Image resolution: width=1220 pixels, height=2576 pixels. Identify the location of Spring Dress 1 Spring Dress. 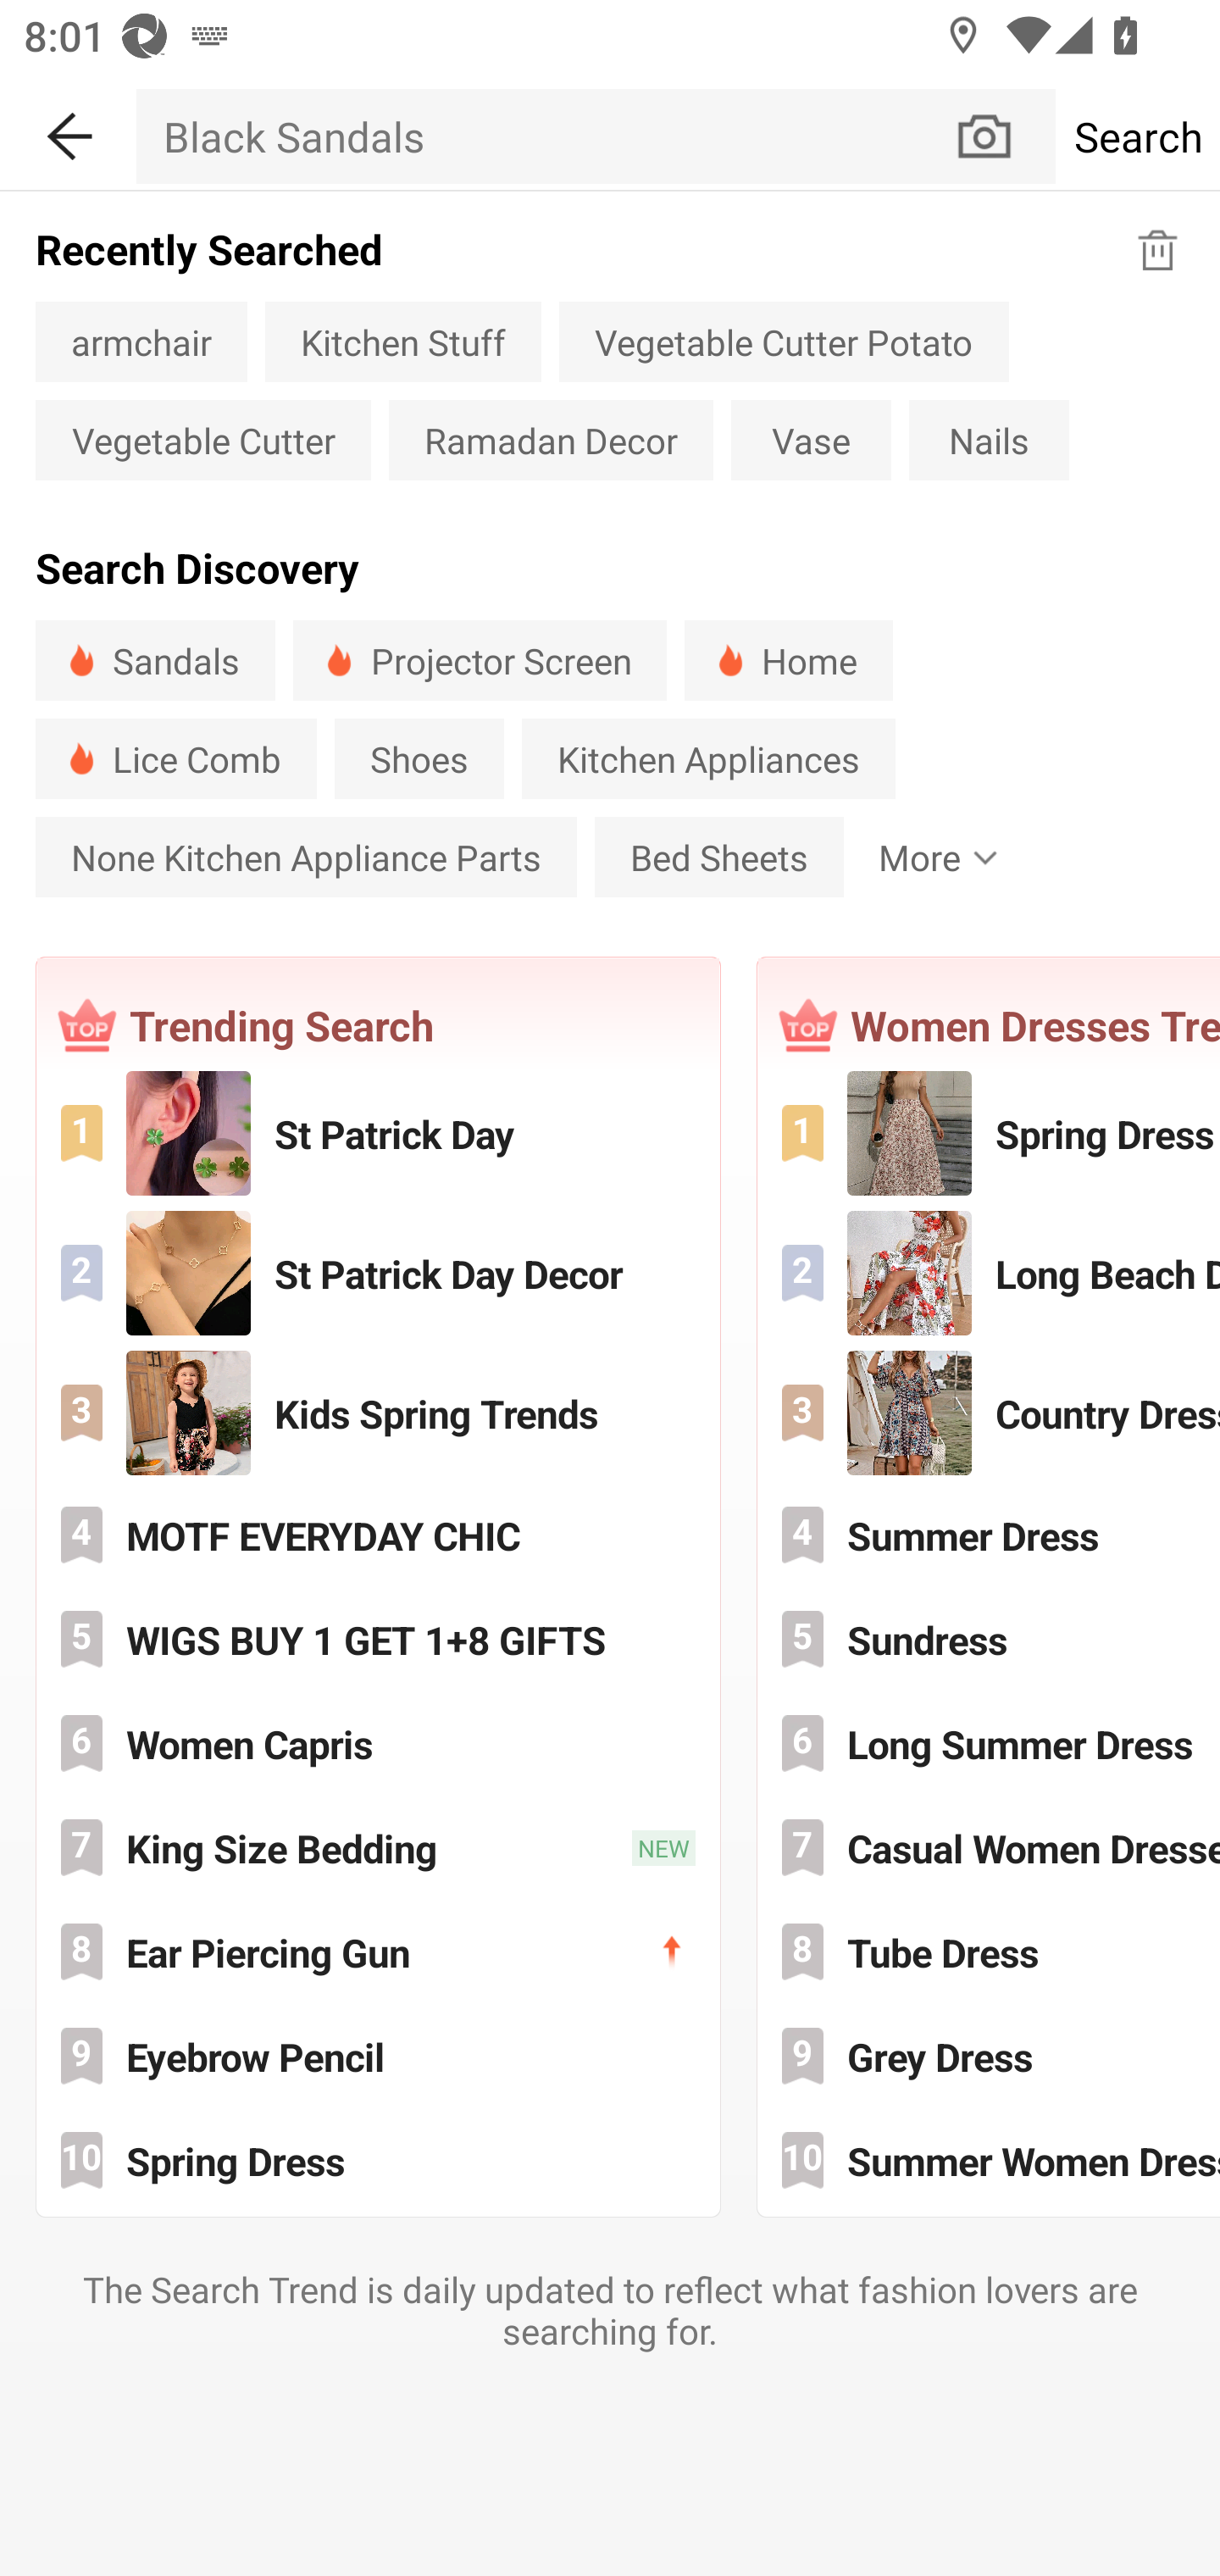
(990, 1133).